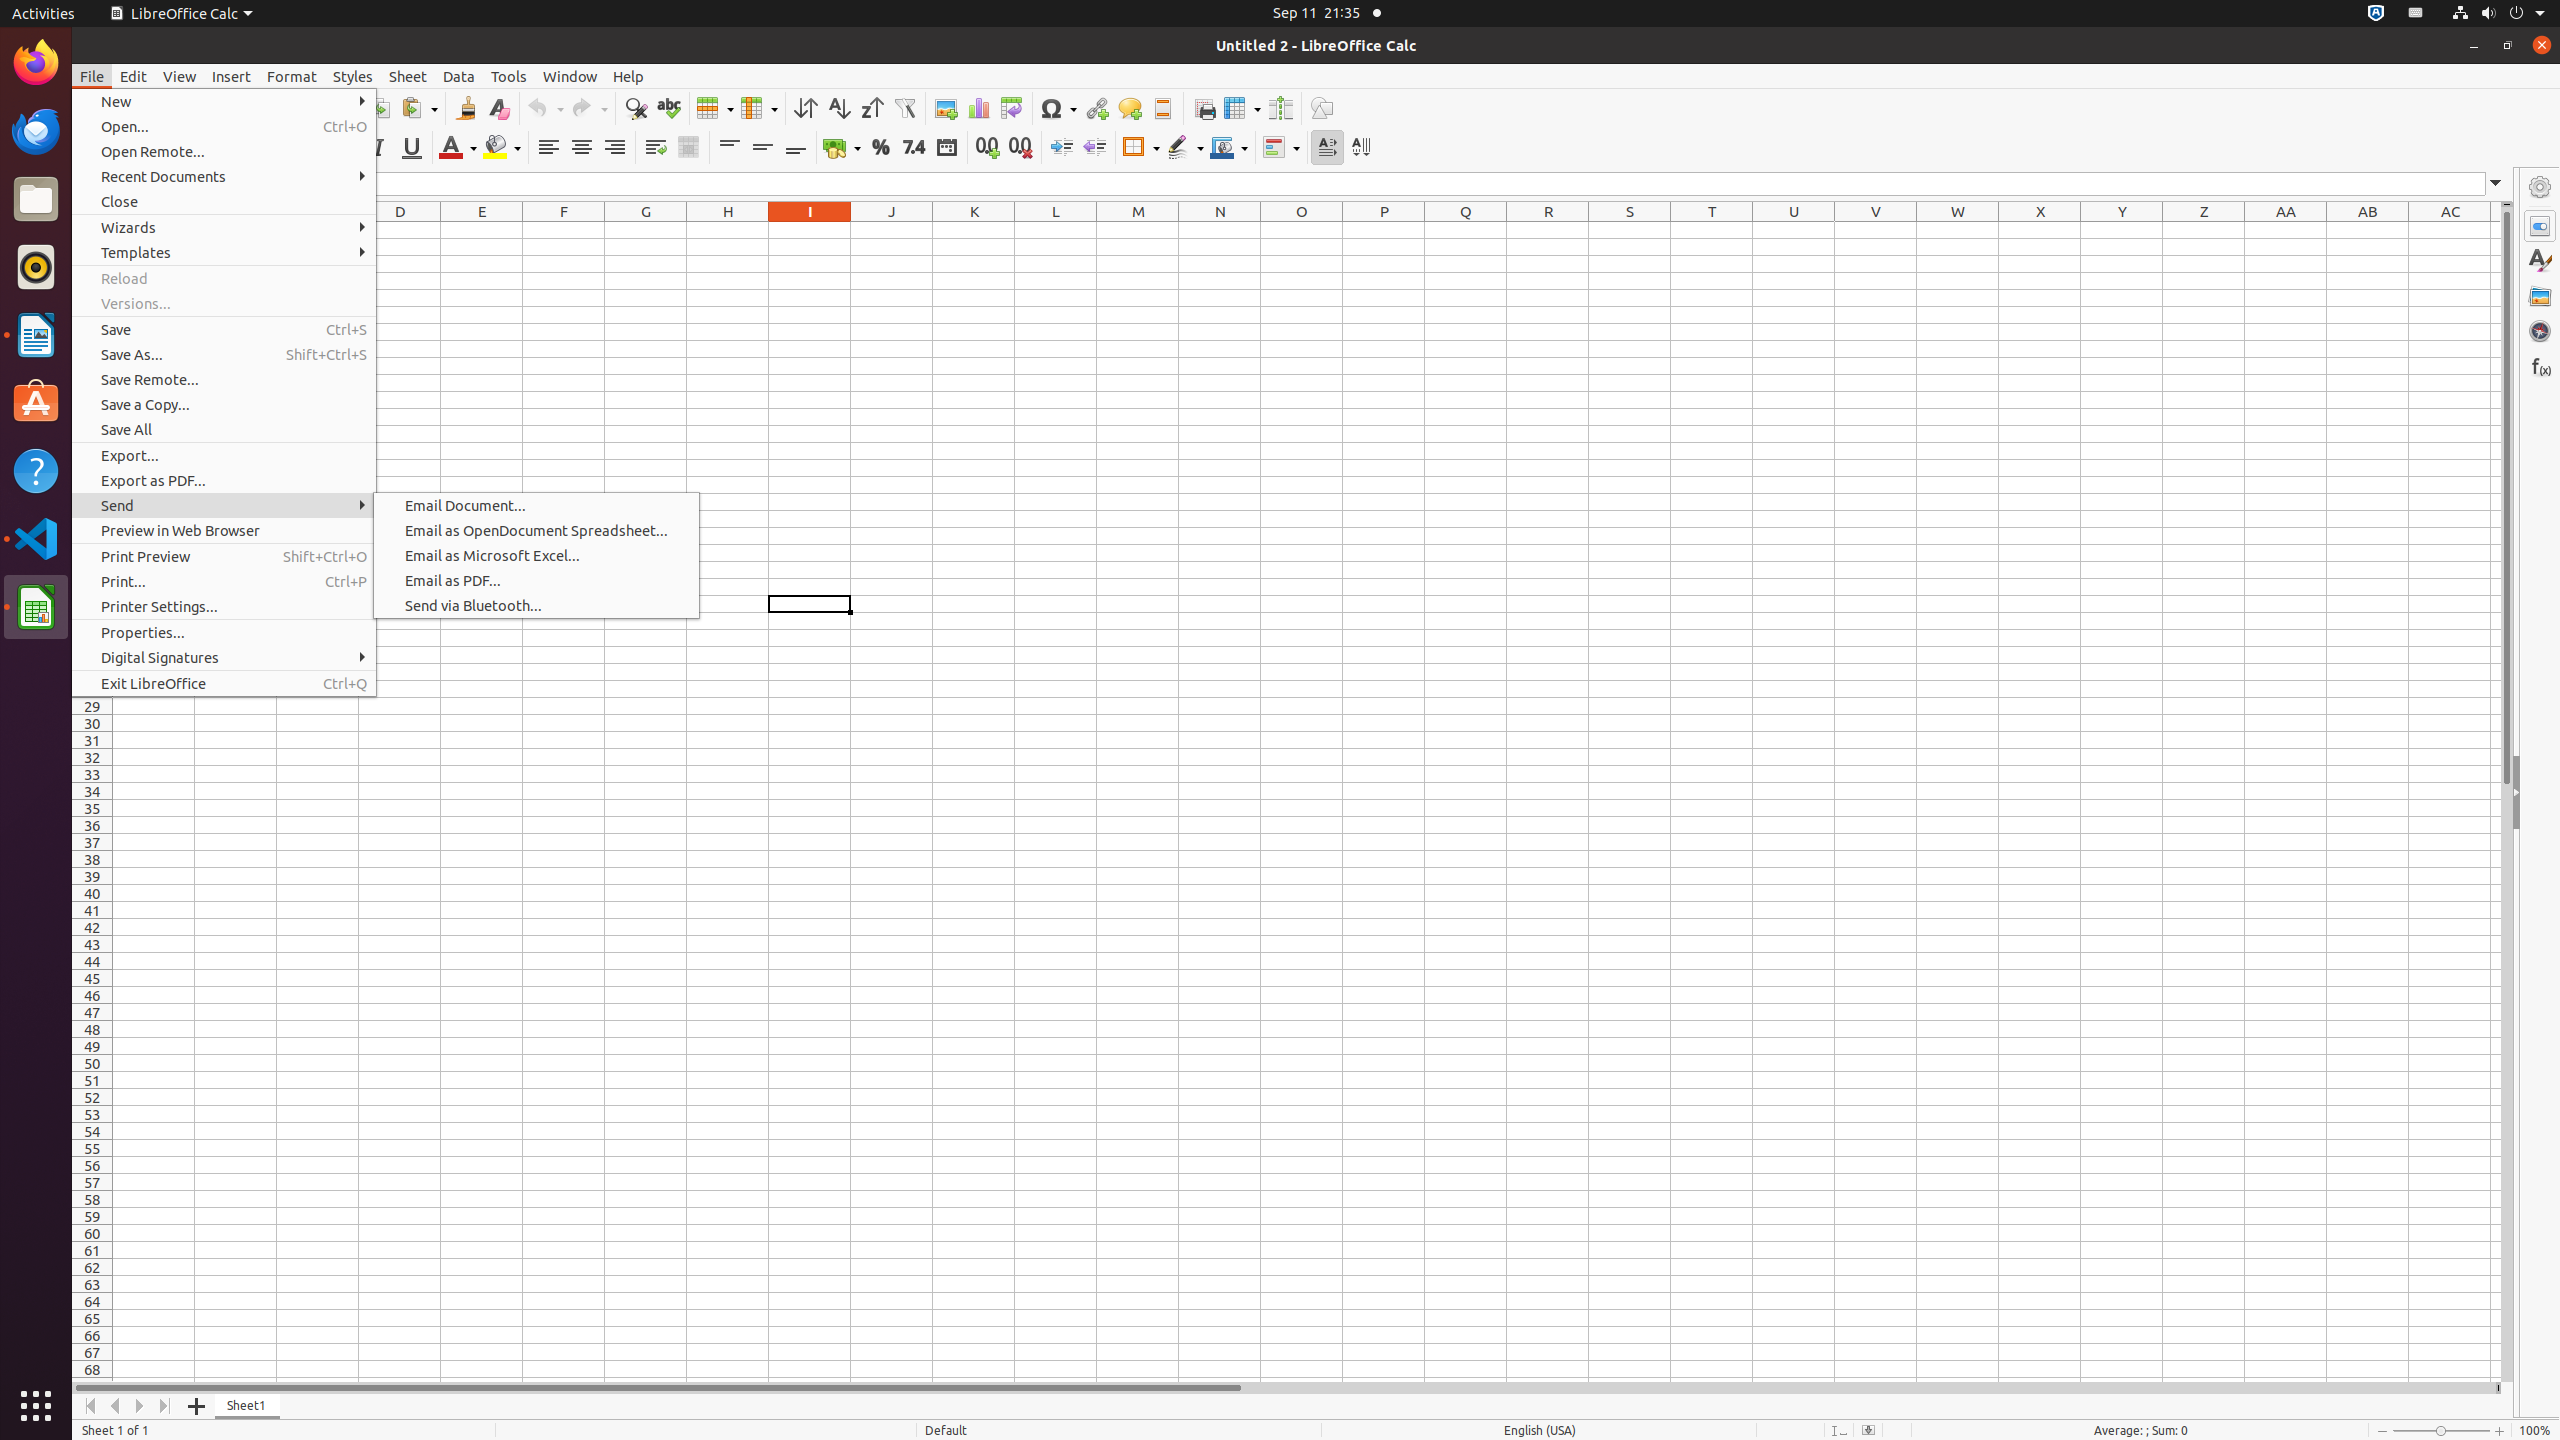 This screenshot has width=2560, height=1440. Describe the element at coordinates (224, 228) in the screenshot. I see `Wizards` at that location.